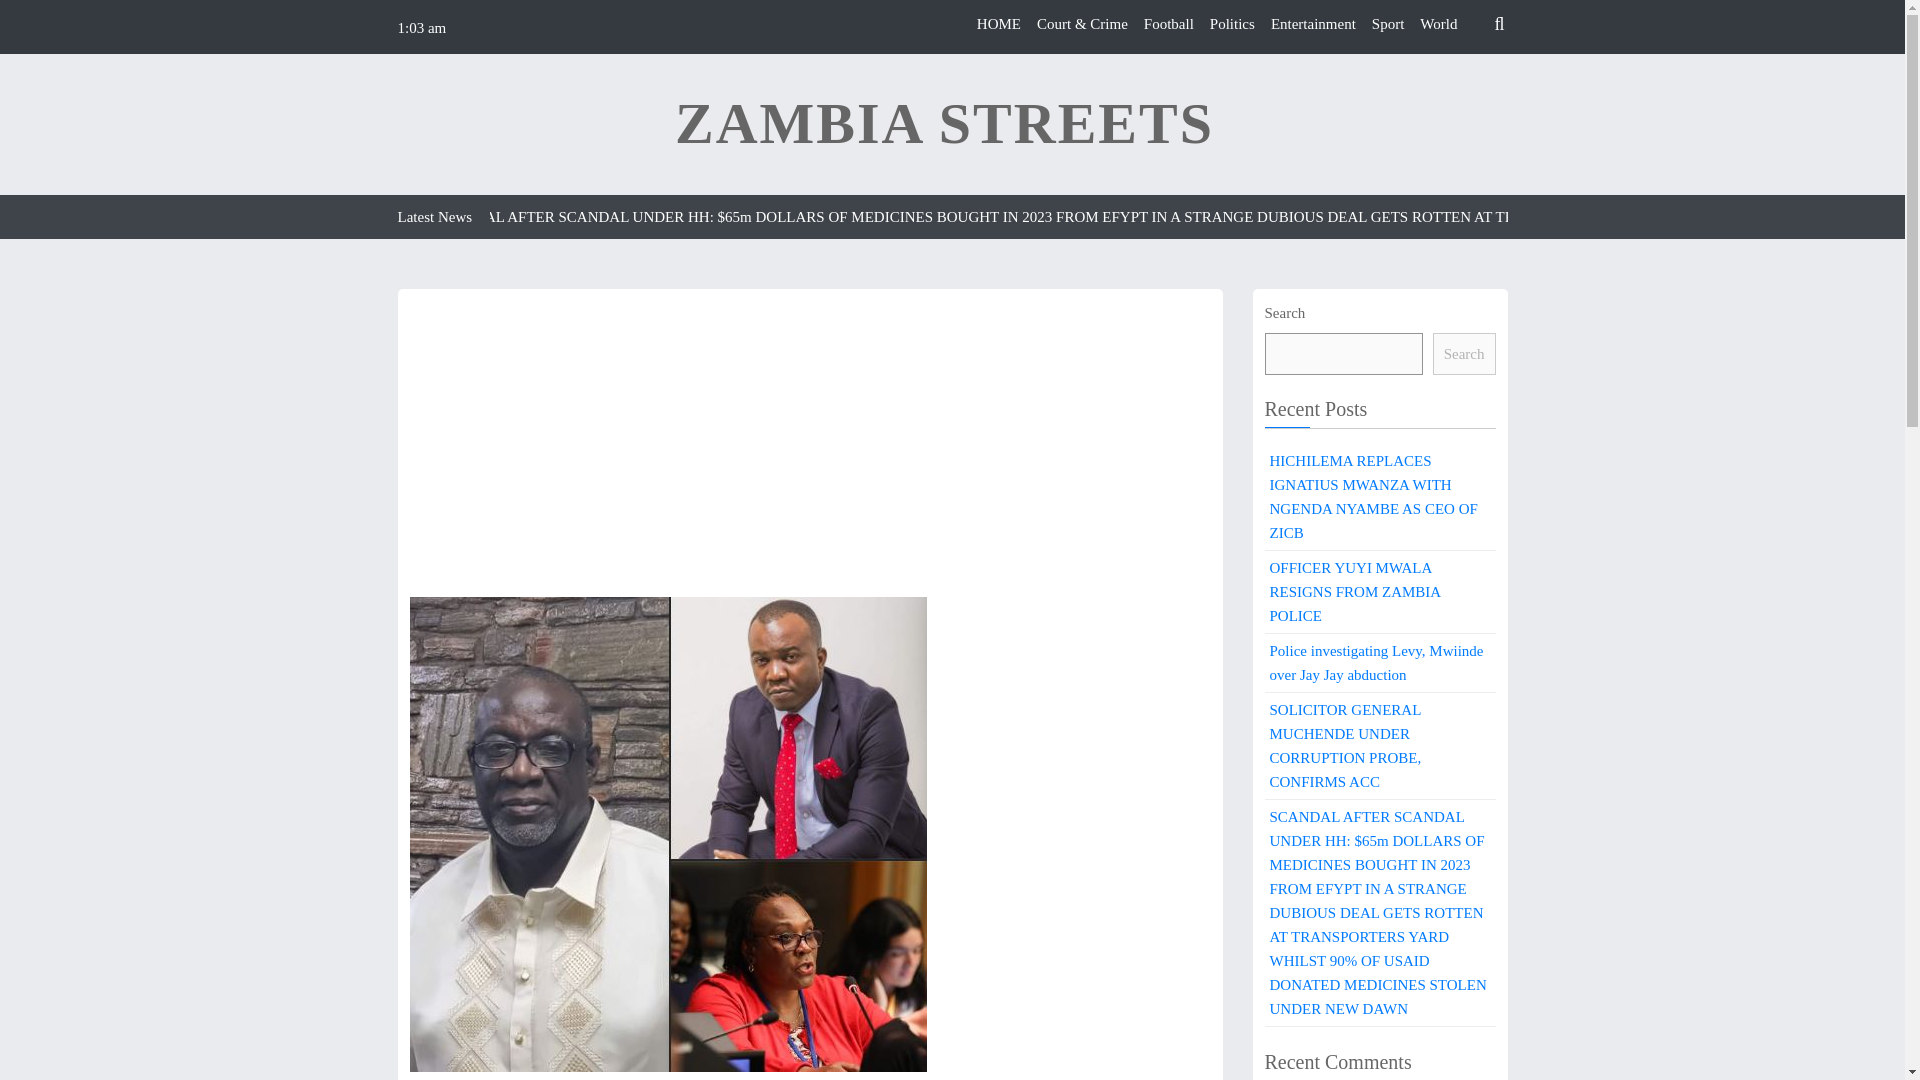  Describe the element at coordinates (1232, 24) in the screenshot. I see `Politics` at that location.